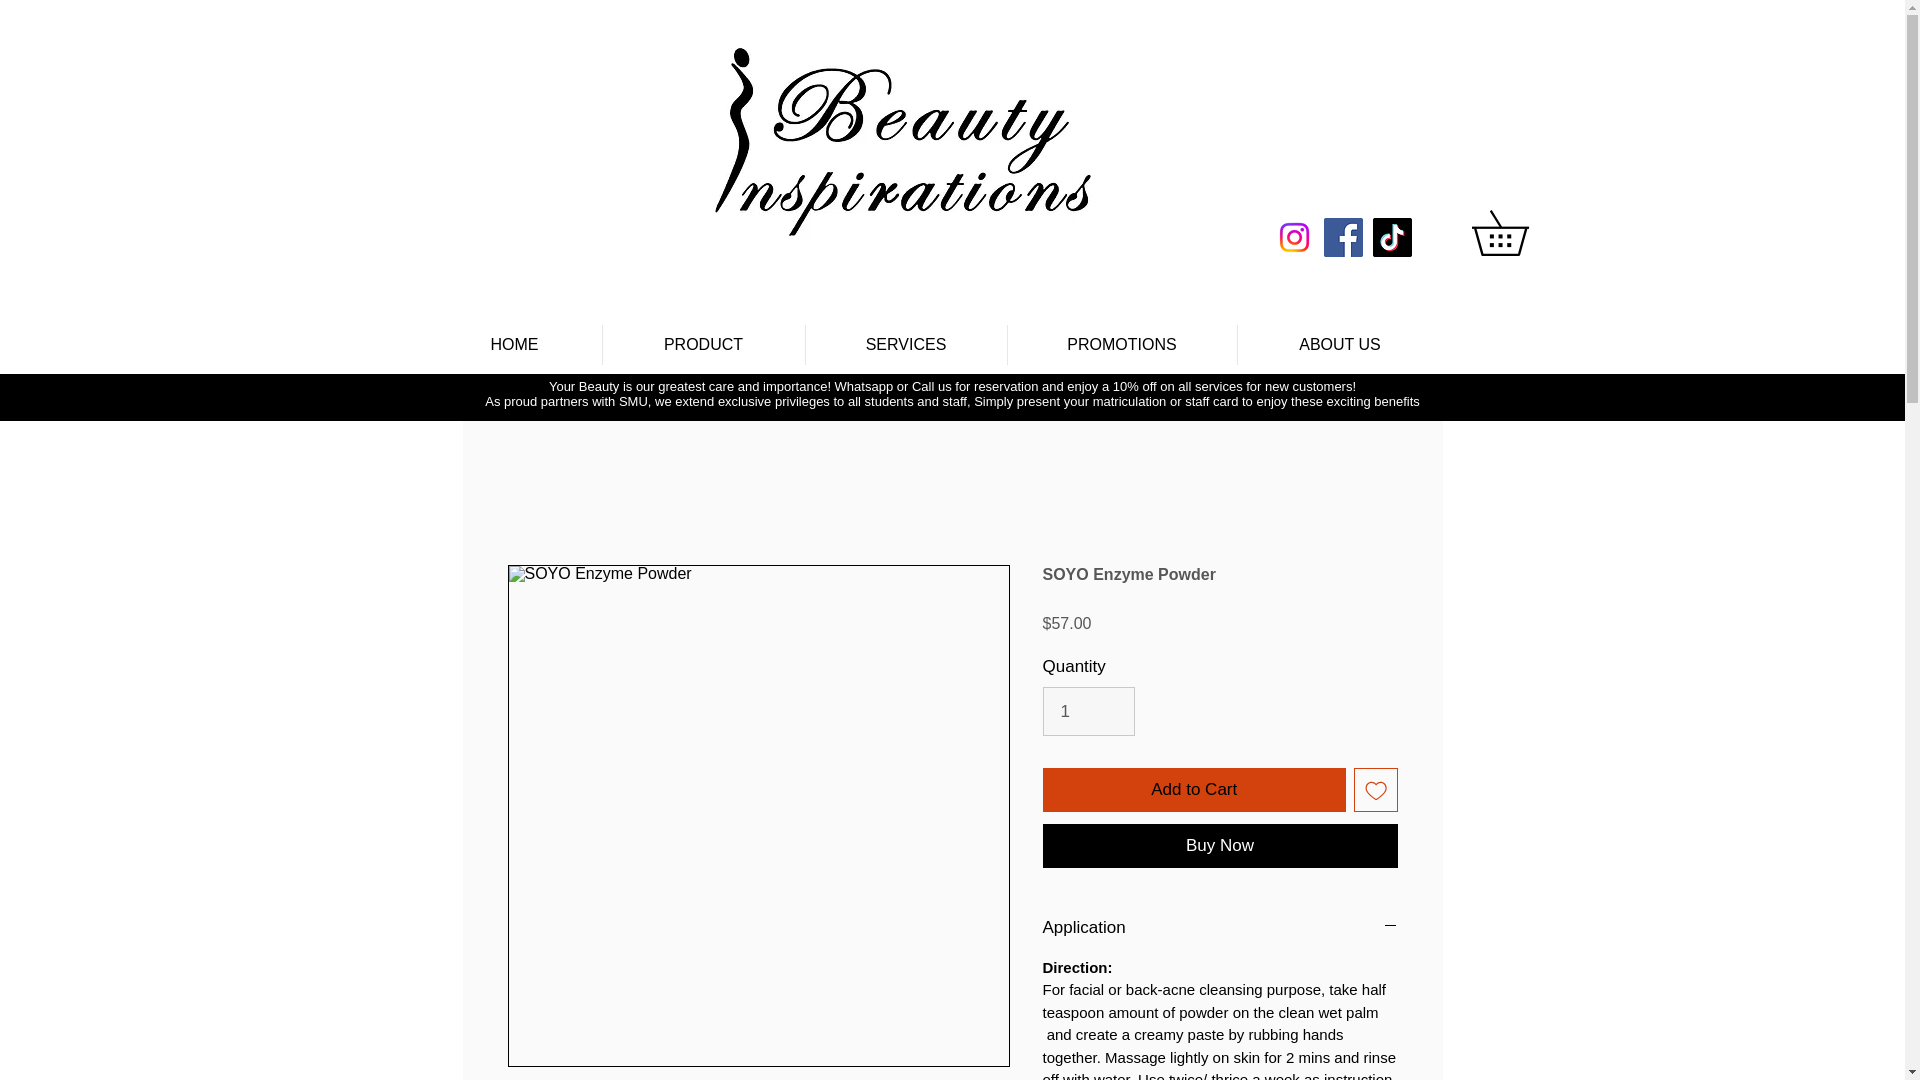  What do you see at coordinates (703, 345) in the screenshot?
I see `PRODUCT` at bounding box center [703, 345].